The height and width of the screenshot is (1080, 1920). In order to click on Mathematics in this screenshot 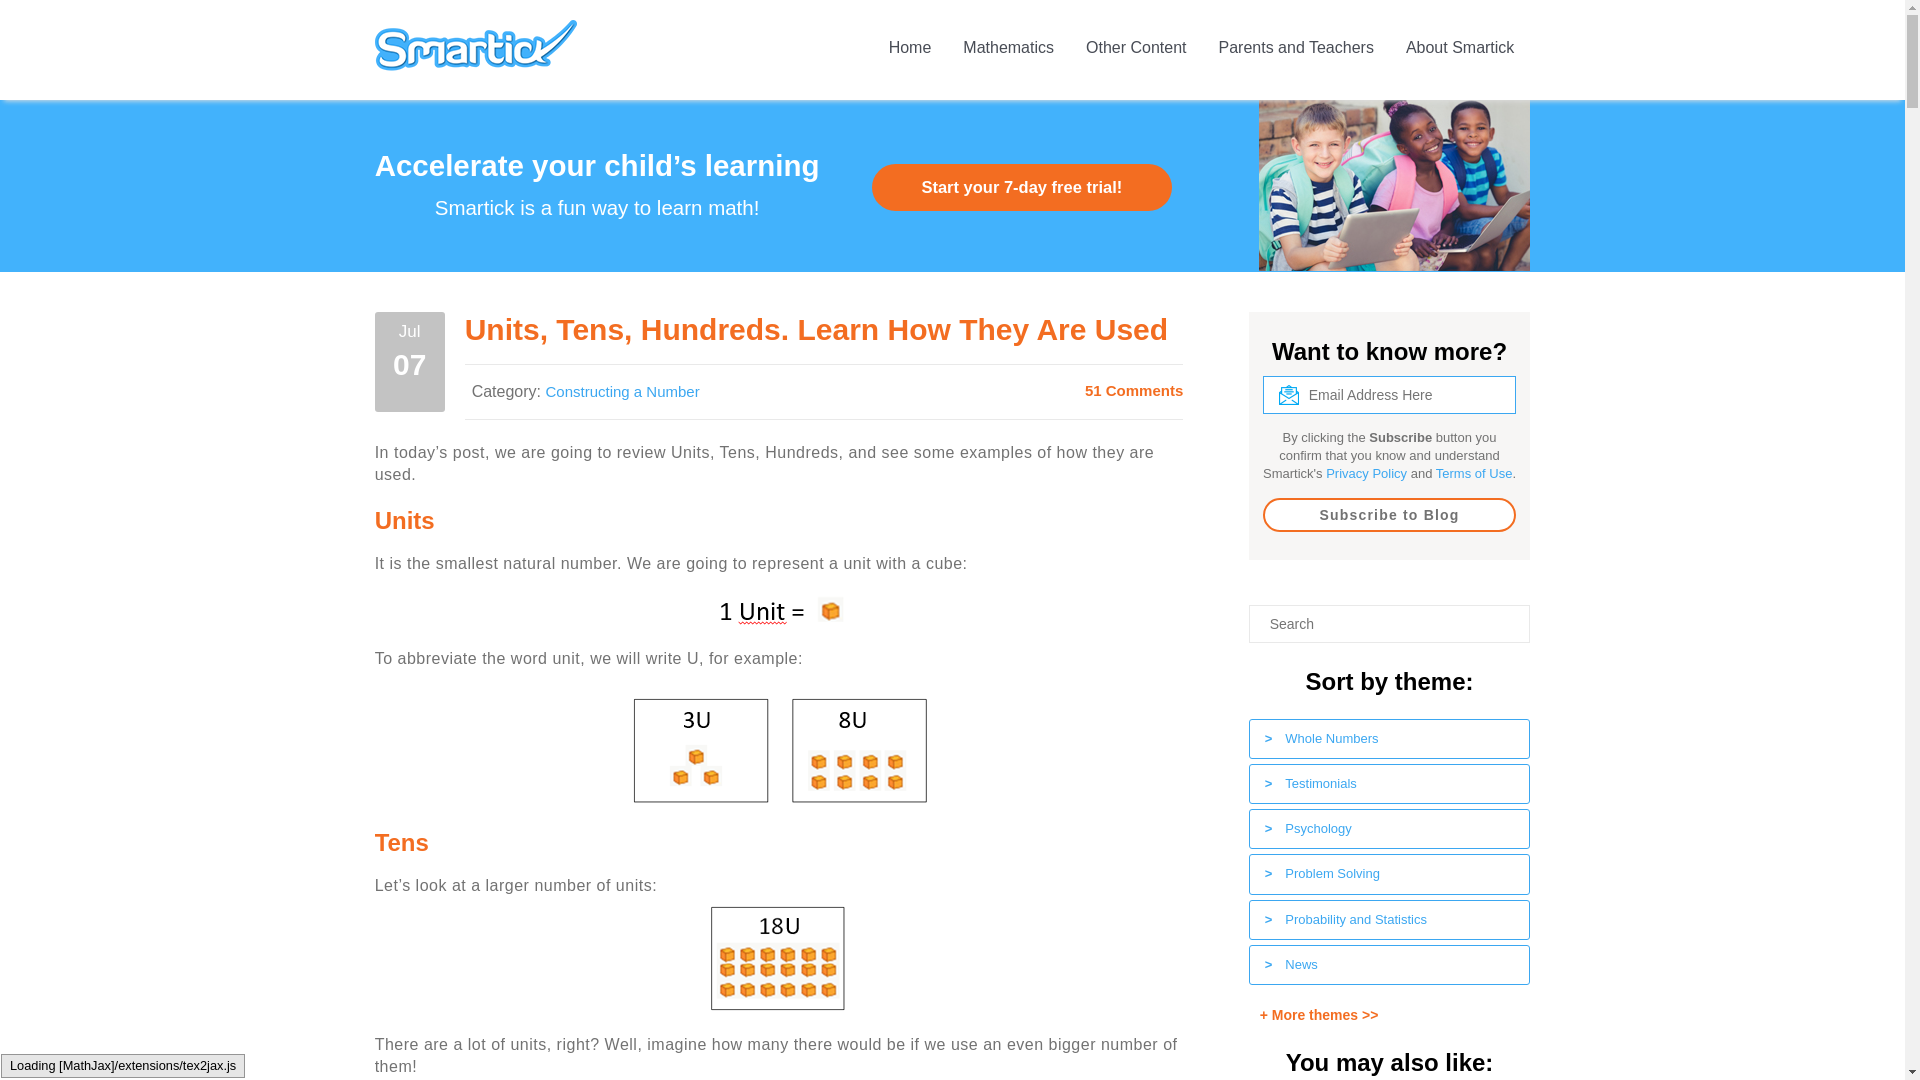, I will do `click(1008, 50)`.